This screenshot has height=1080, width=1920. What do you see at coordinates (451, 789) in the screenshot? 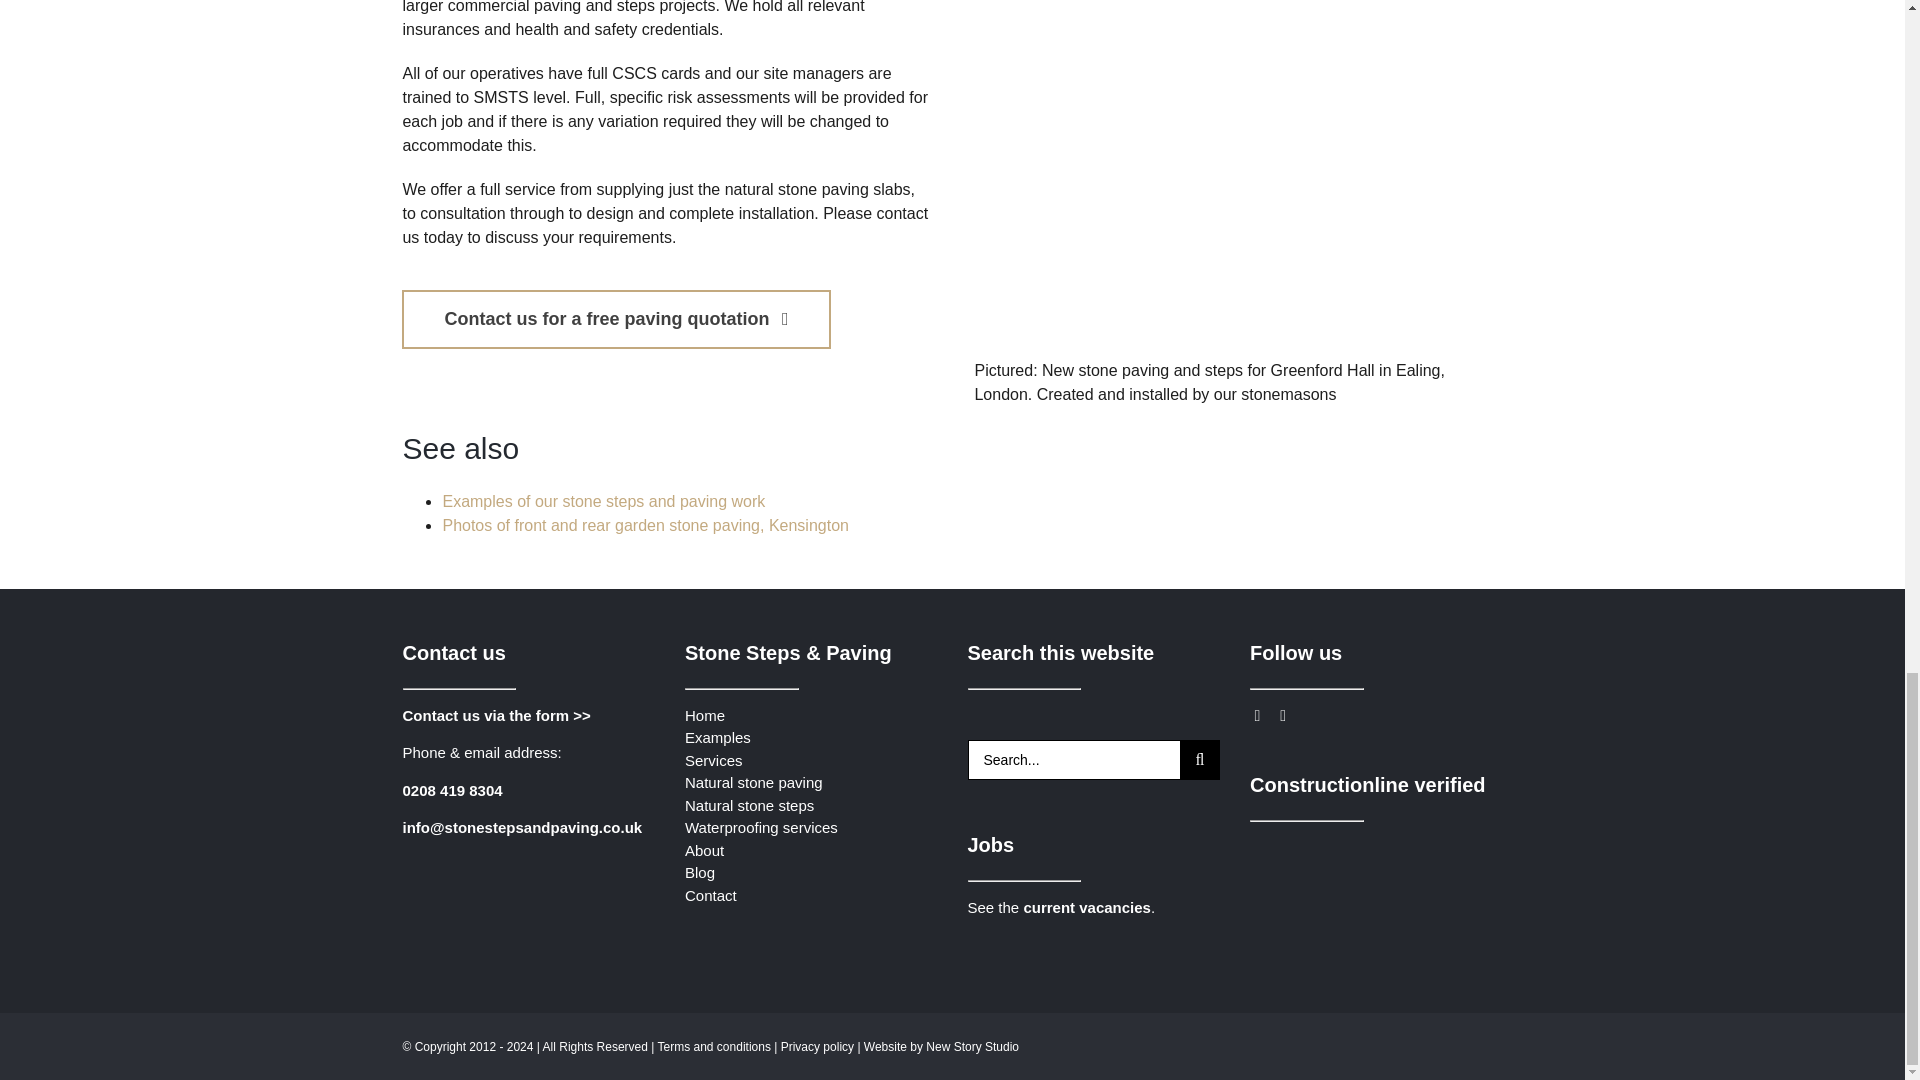
I see `0208 419 8304` at bounding box center [451, 789].